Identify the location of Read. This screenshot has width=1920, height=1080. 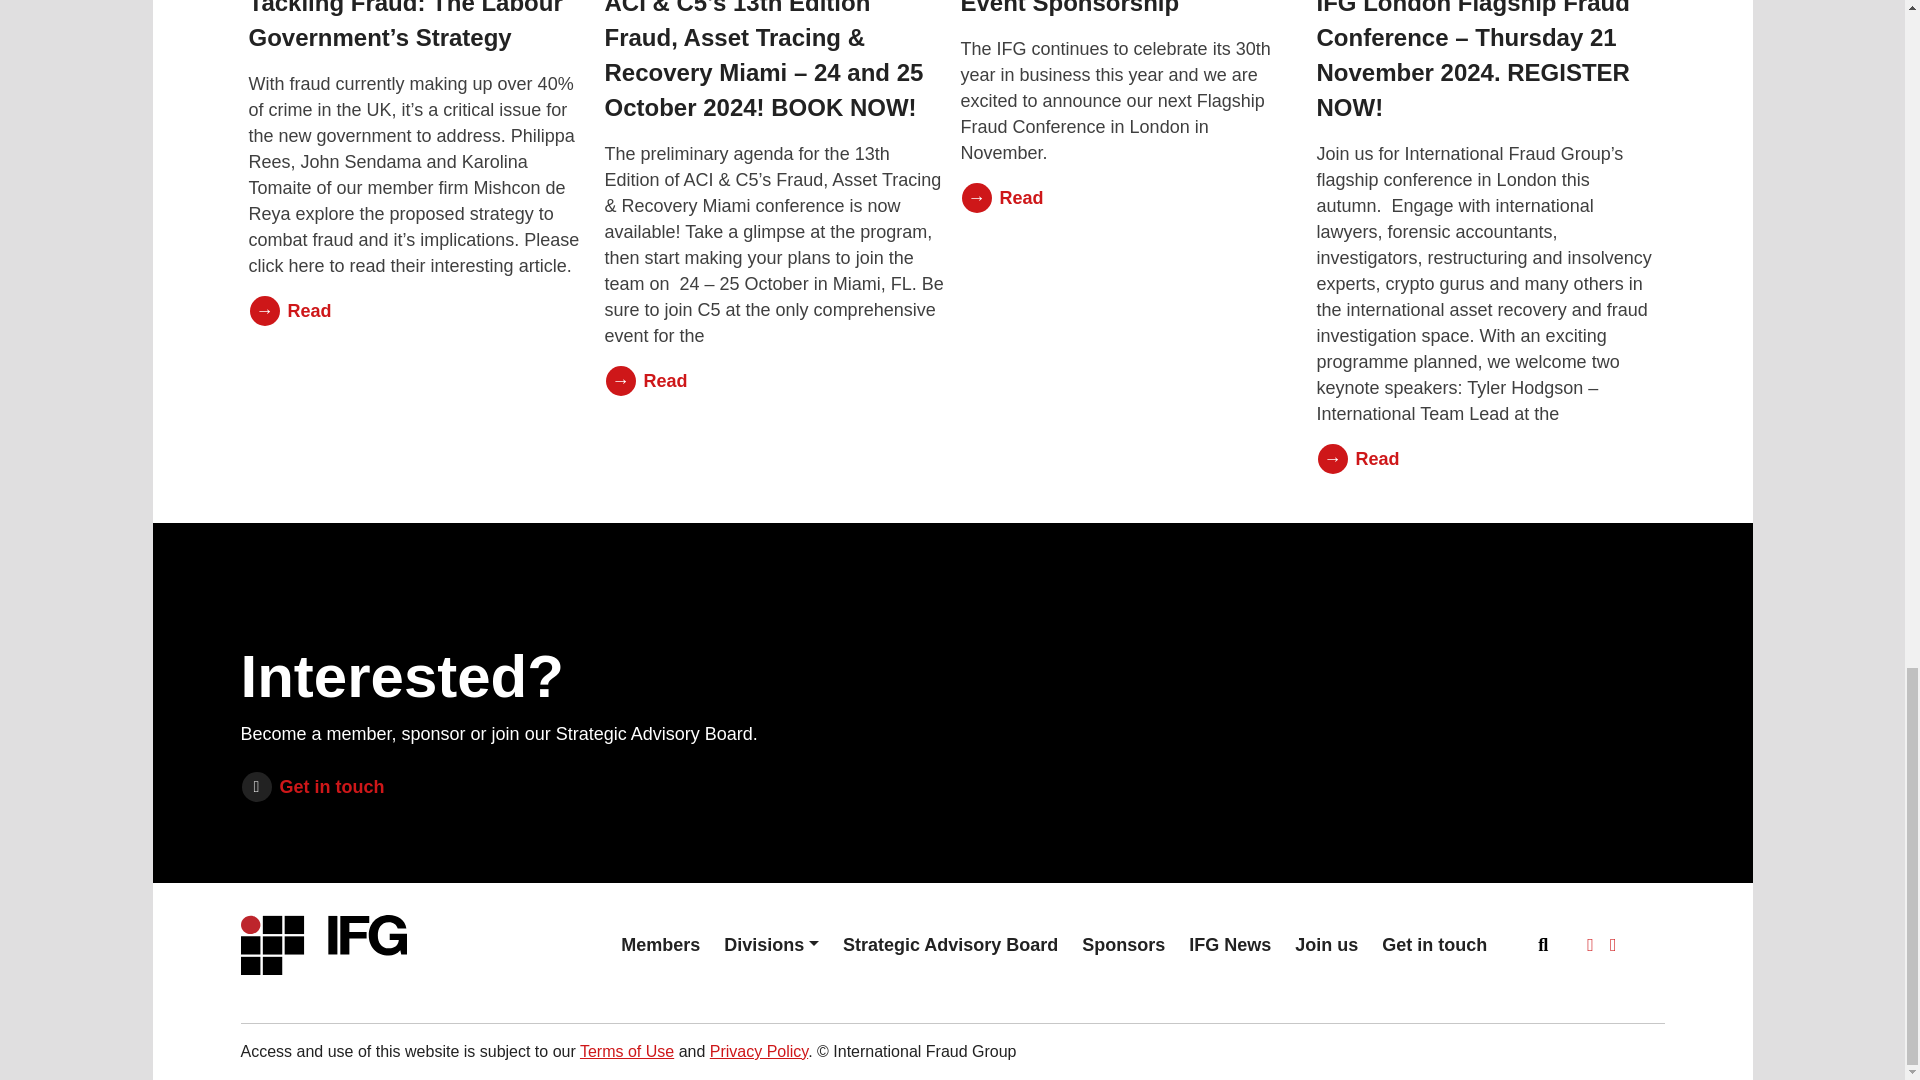
(1130, 198).